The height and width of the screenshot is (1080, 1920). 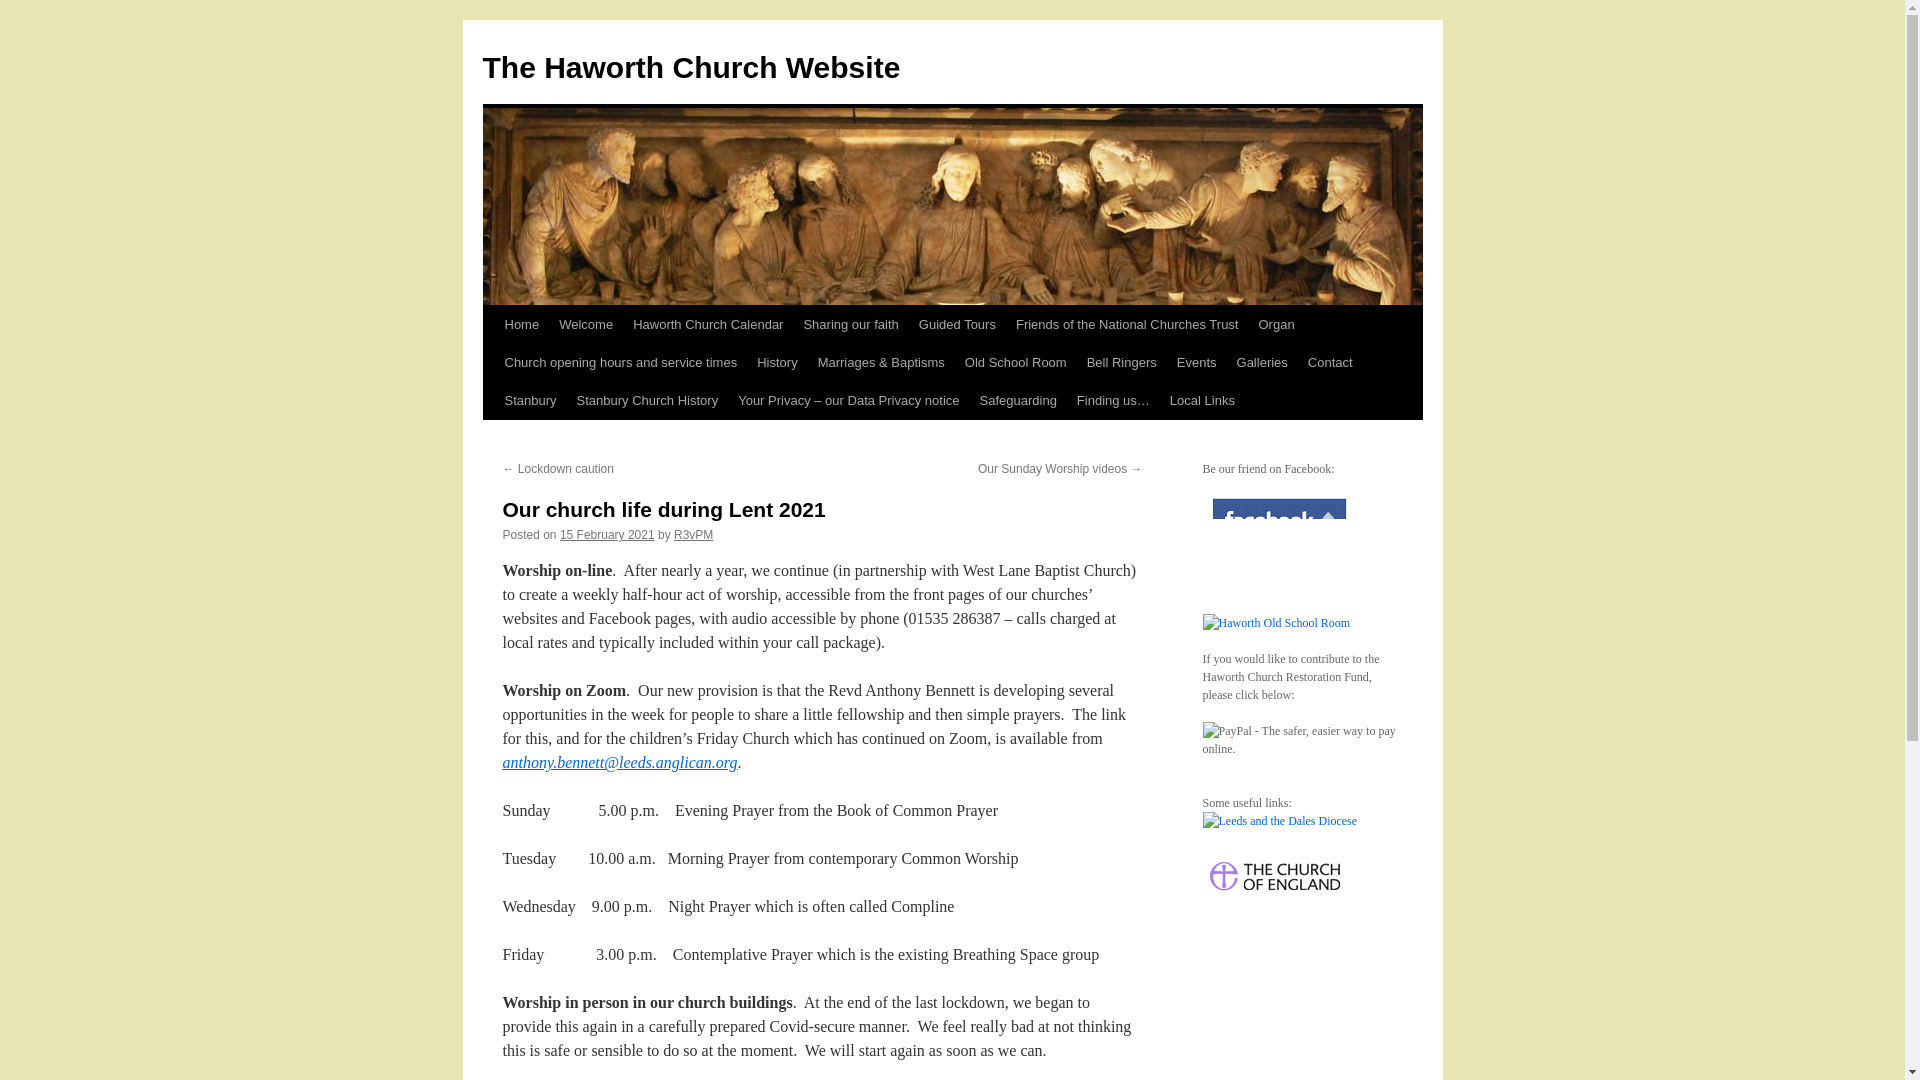 I want to click on Guided Tours, so click(x=957, y=324).